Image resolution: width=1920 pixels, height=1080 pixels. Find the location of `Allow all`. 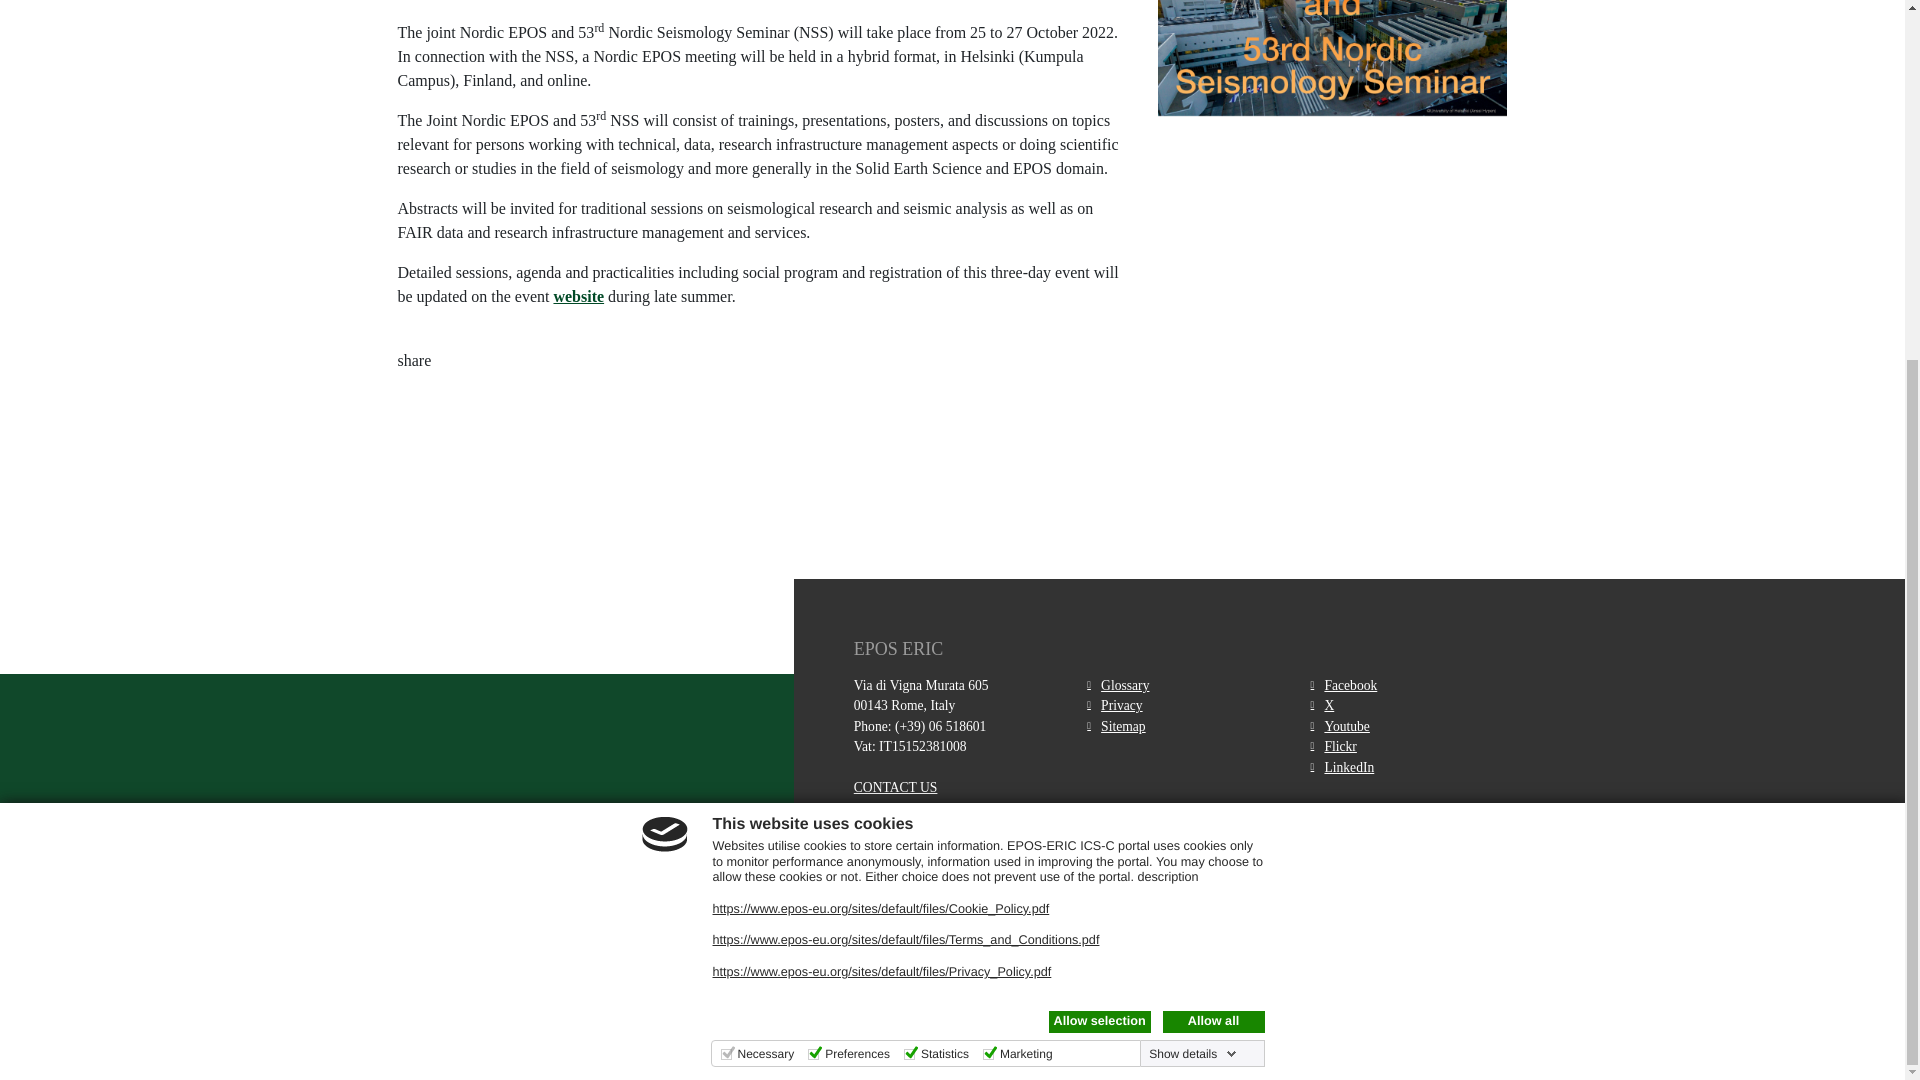

Allow all is located at coordinates (1212, 492).